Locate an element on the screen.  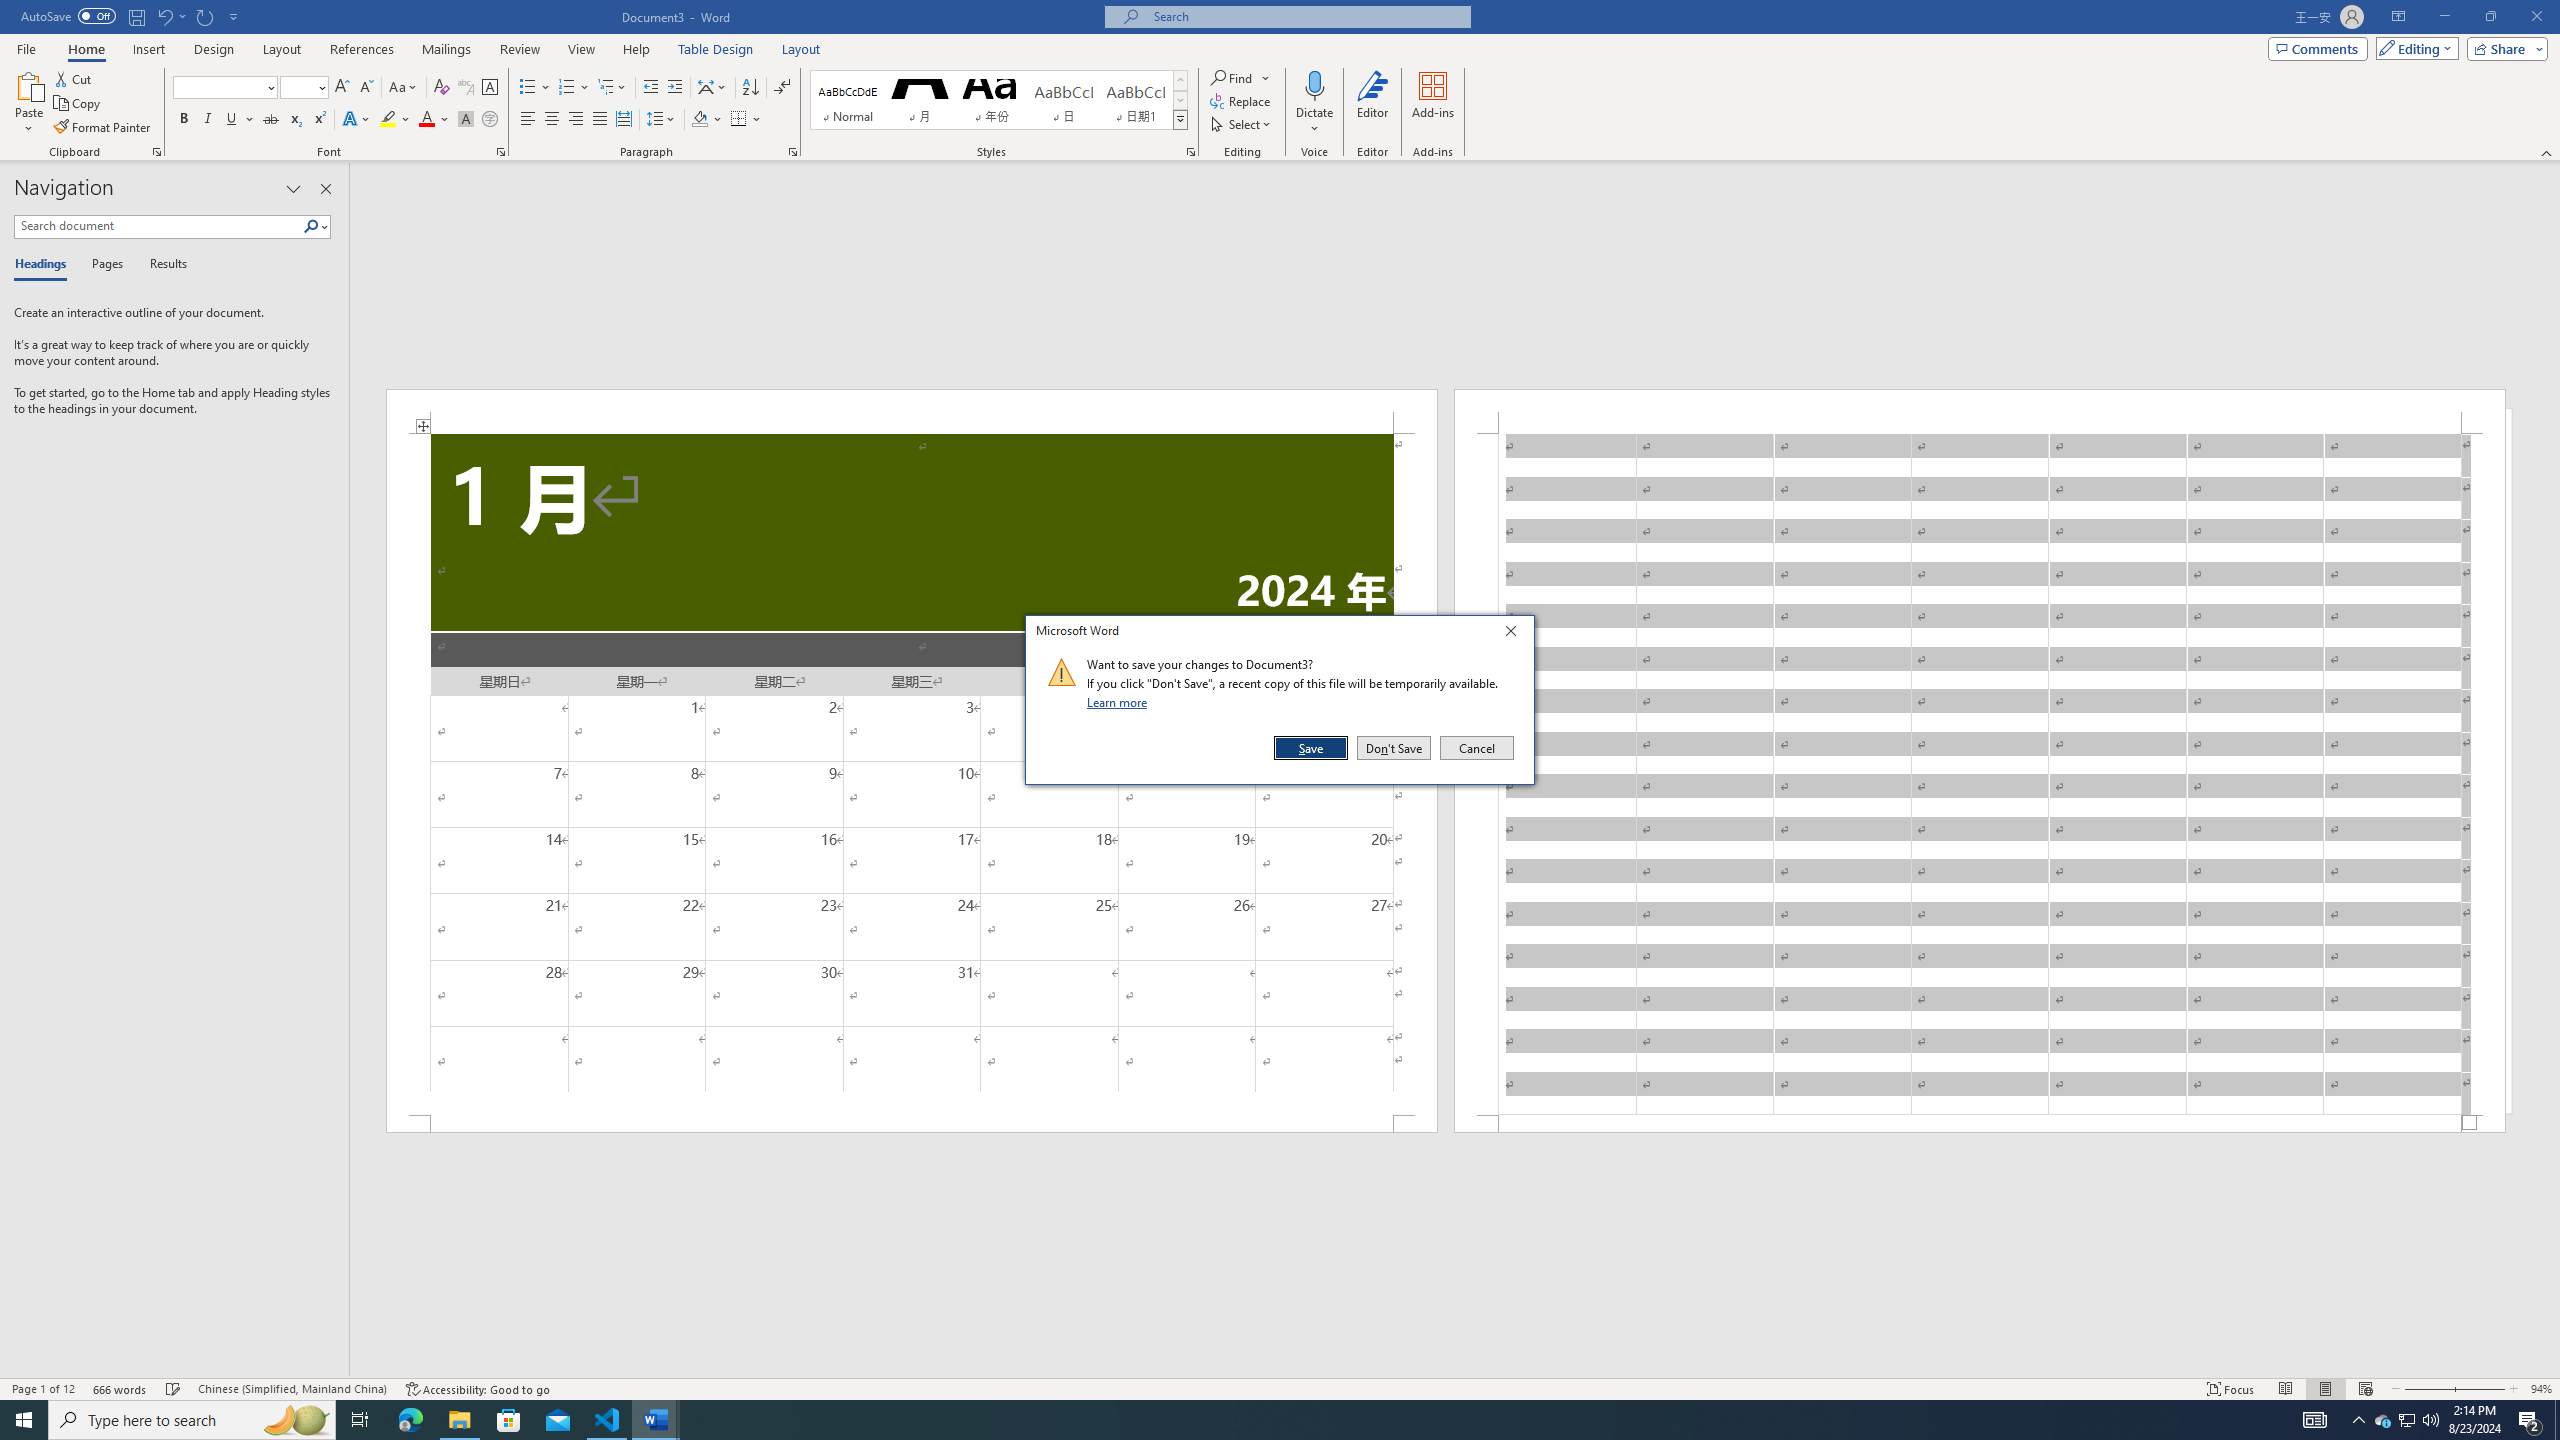
Notification Chevron is located at coordinates (2358, 1420).